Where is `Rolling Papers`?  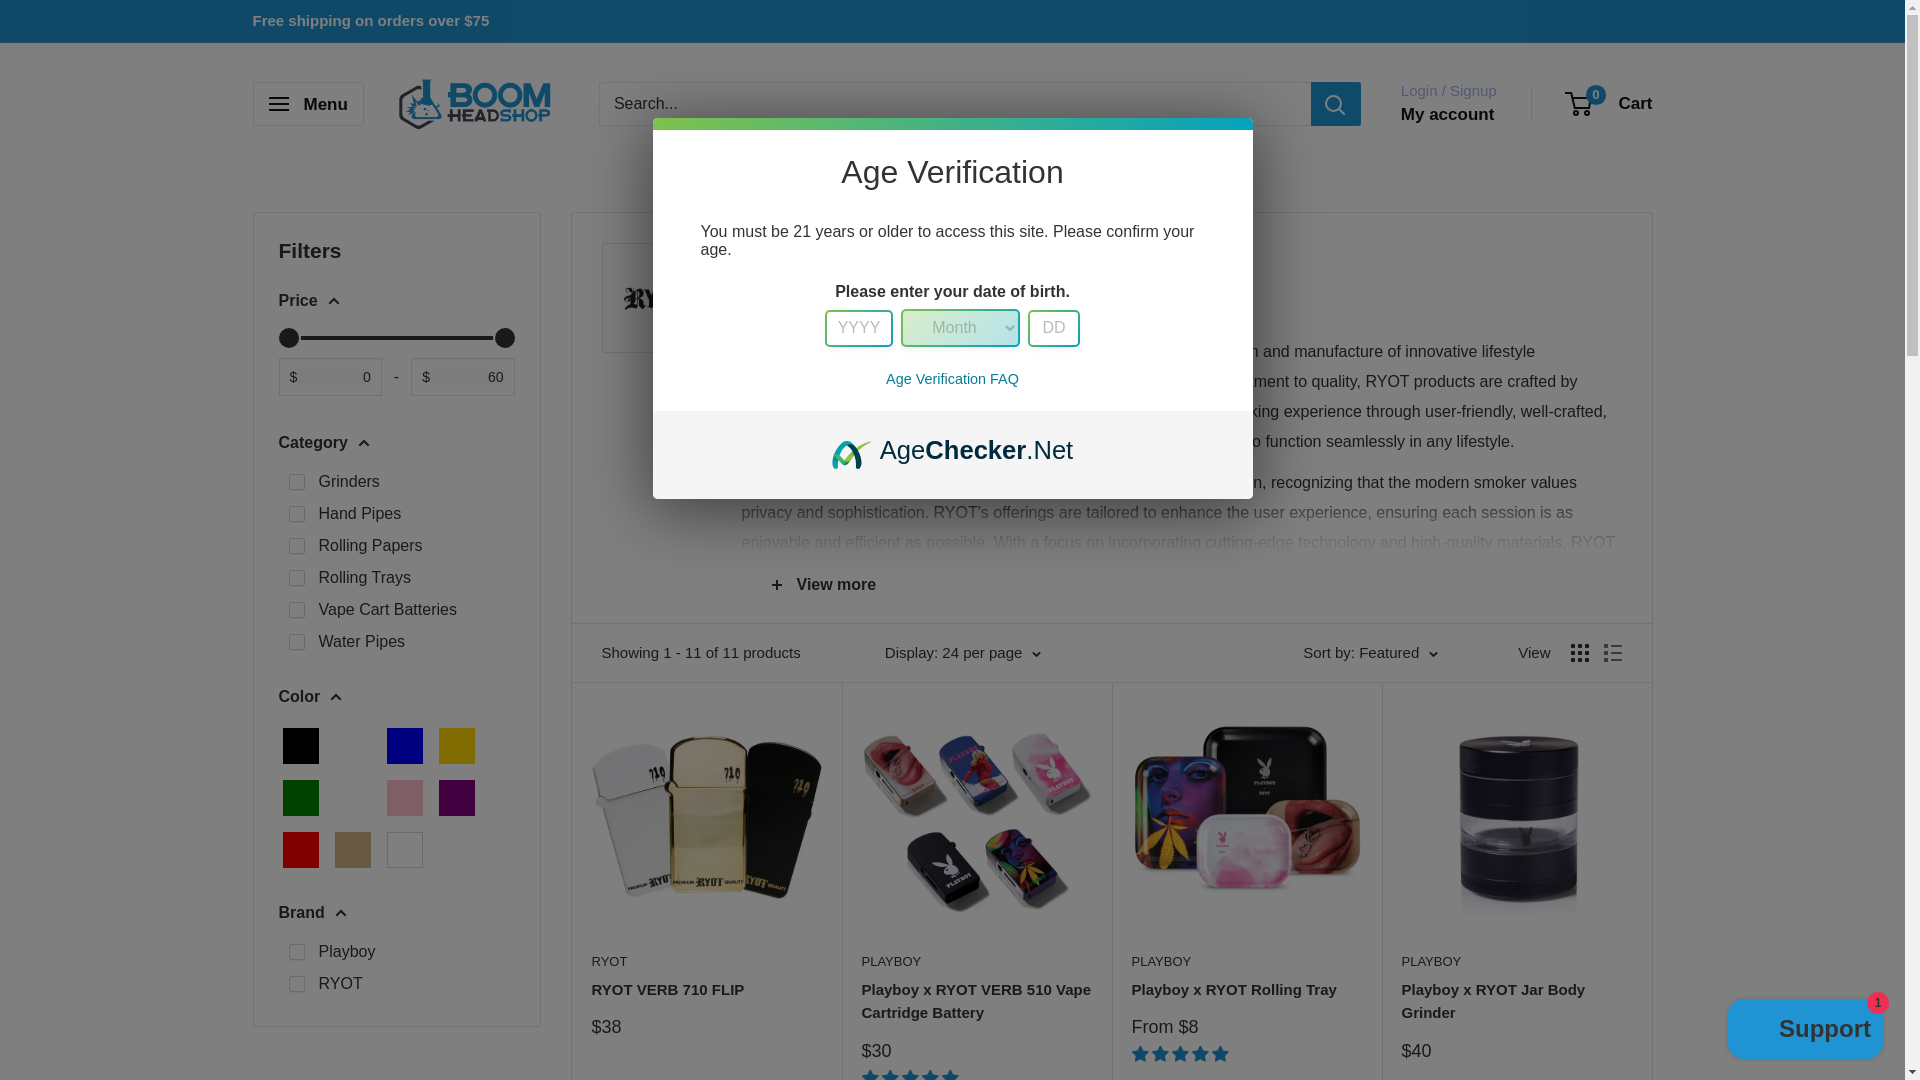 Rolling Papers is located at coordinates (296, 546).